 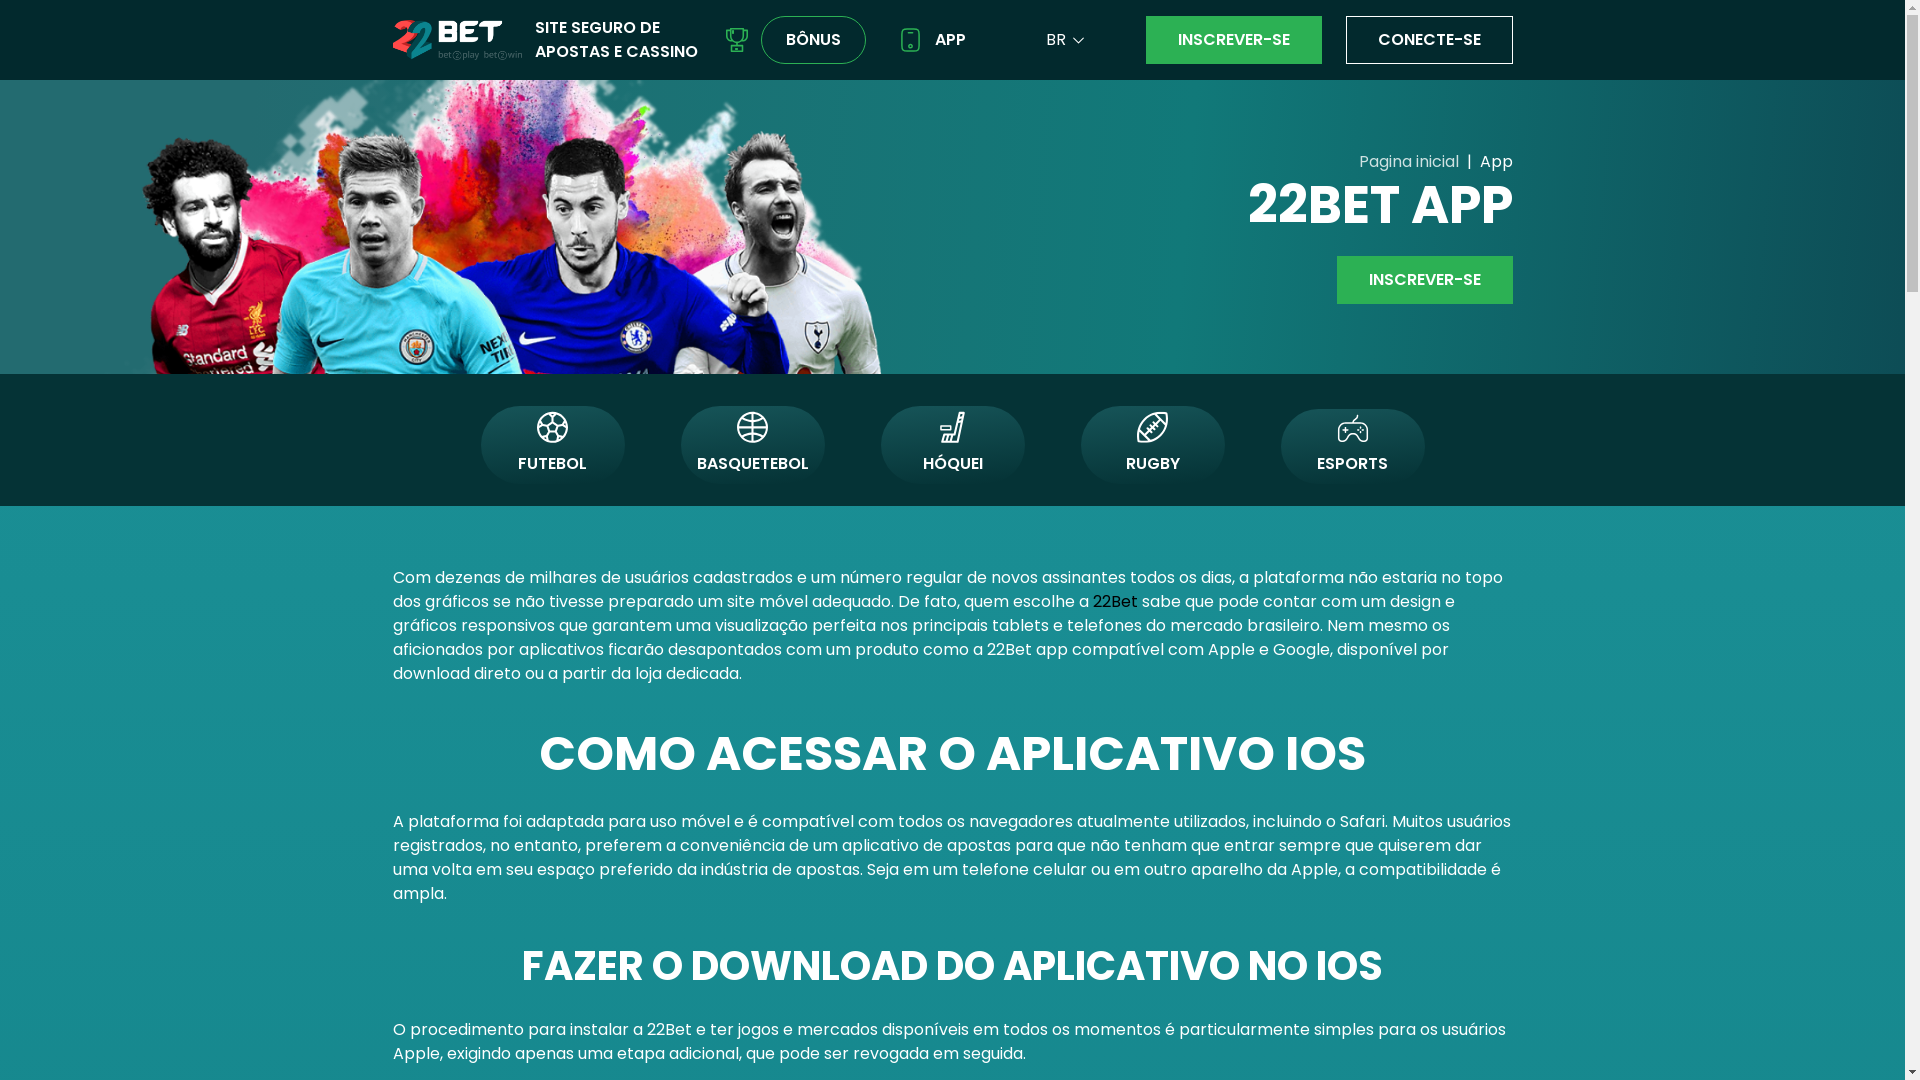 What do you see at coordinates (1408, 162) in the screenshot?
I see `Pagina inicial` at bounding box center [1408, 162].